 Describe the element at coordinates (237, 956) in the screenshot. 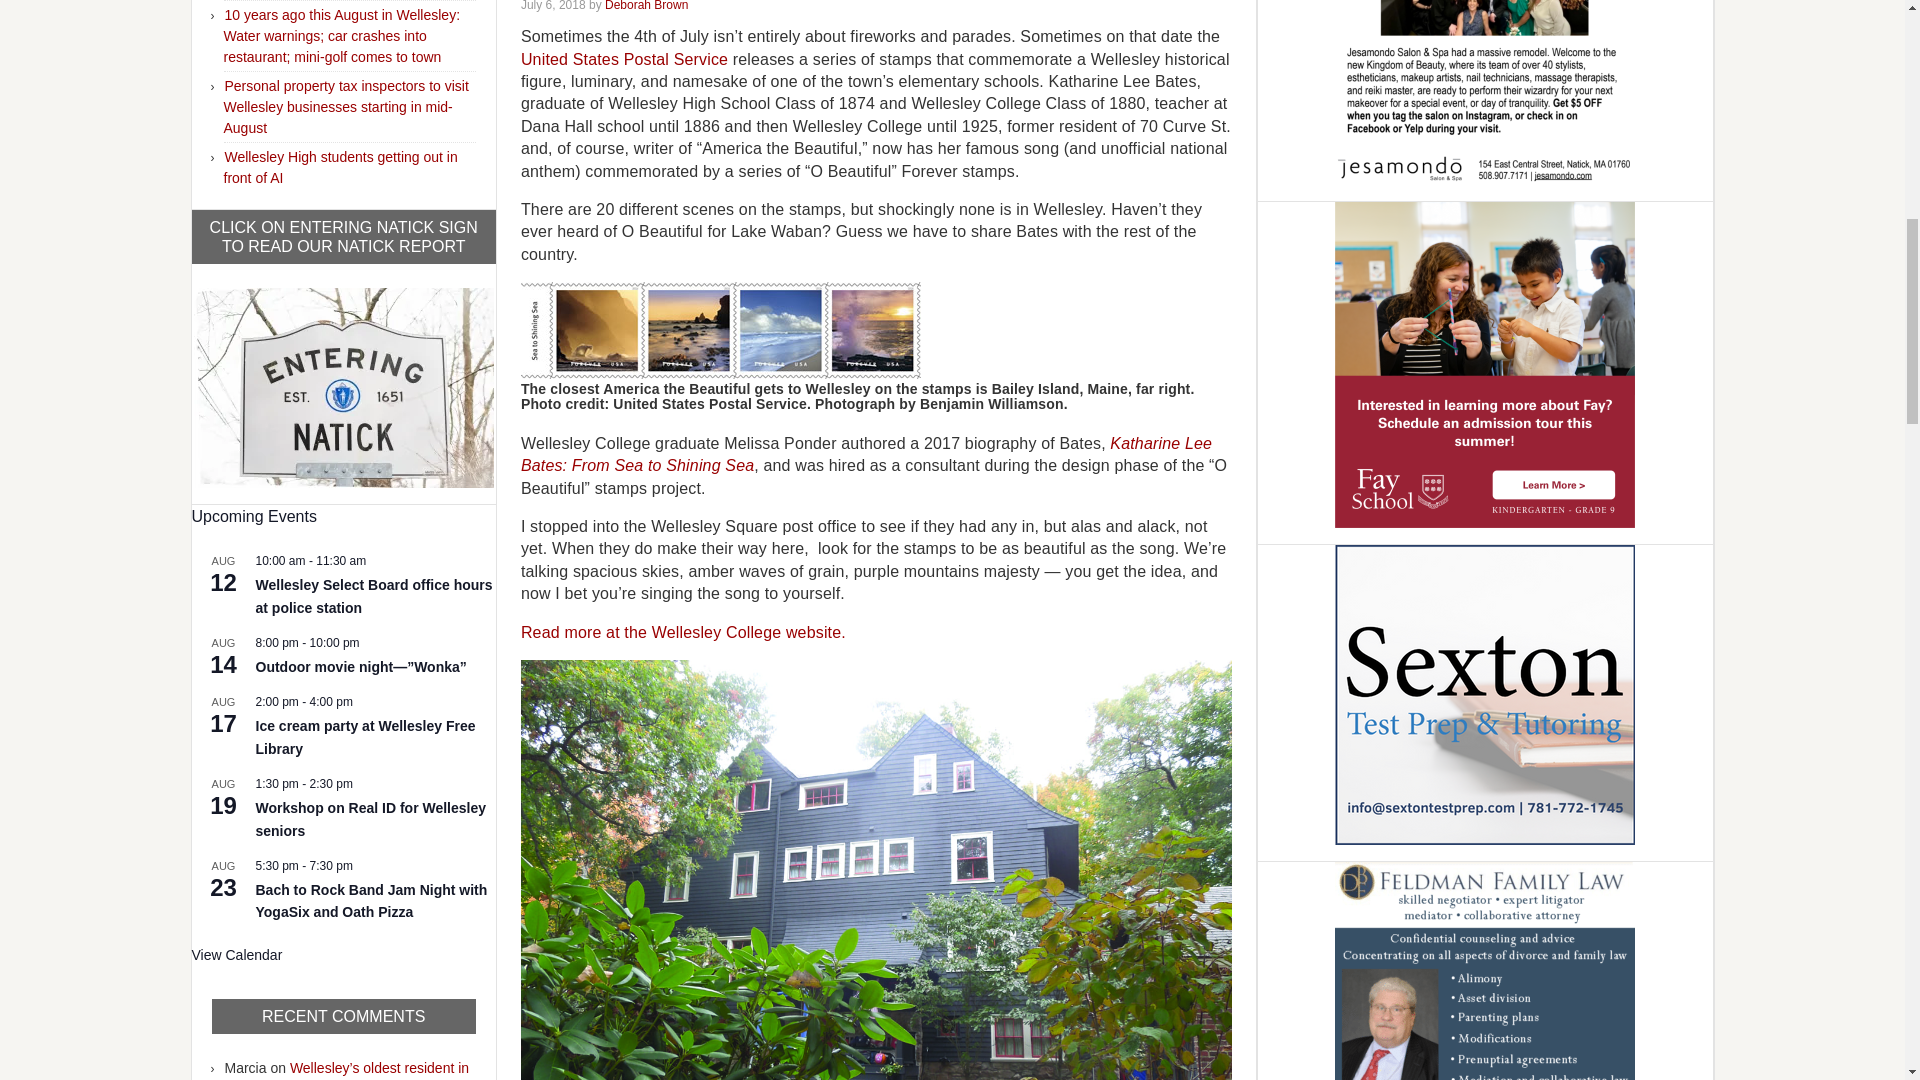

I see `View more events.` at that location.